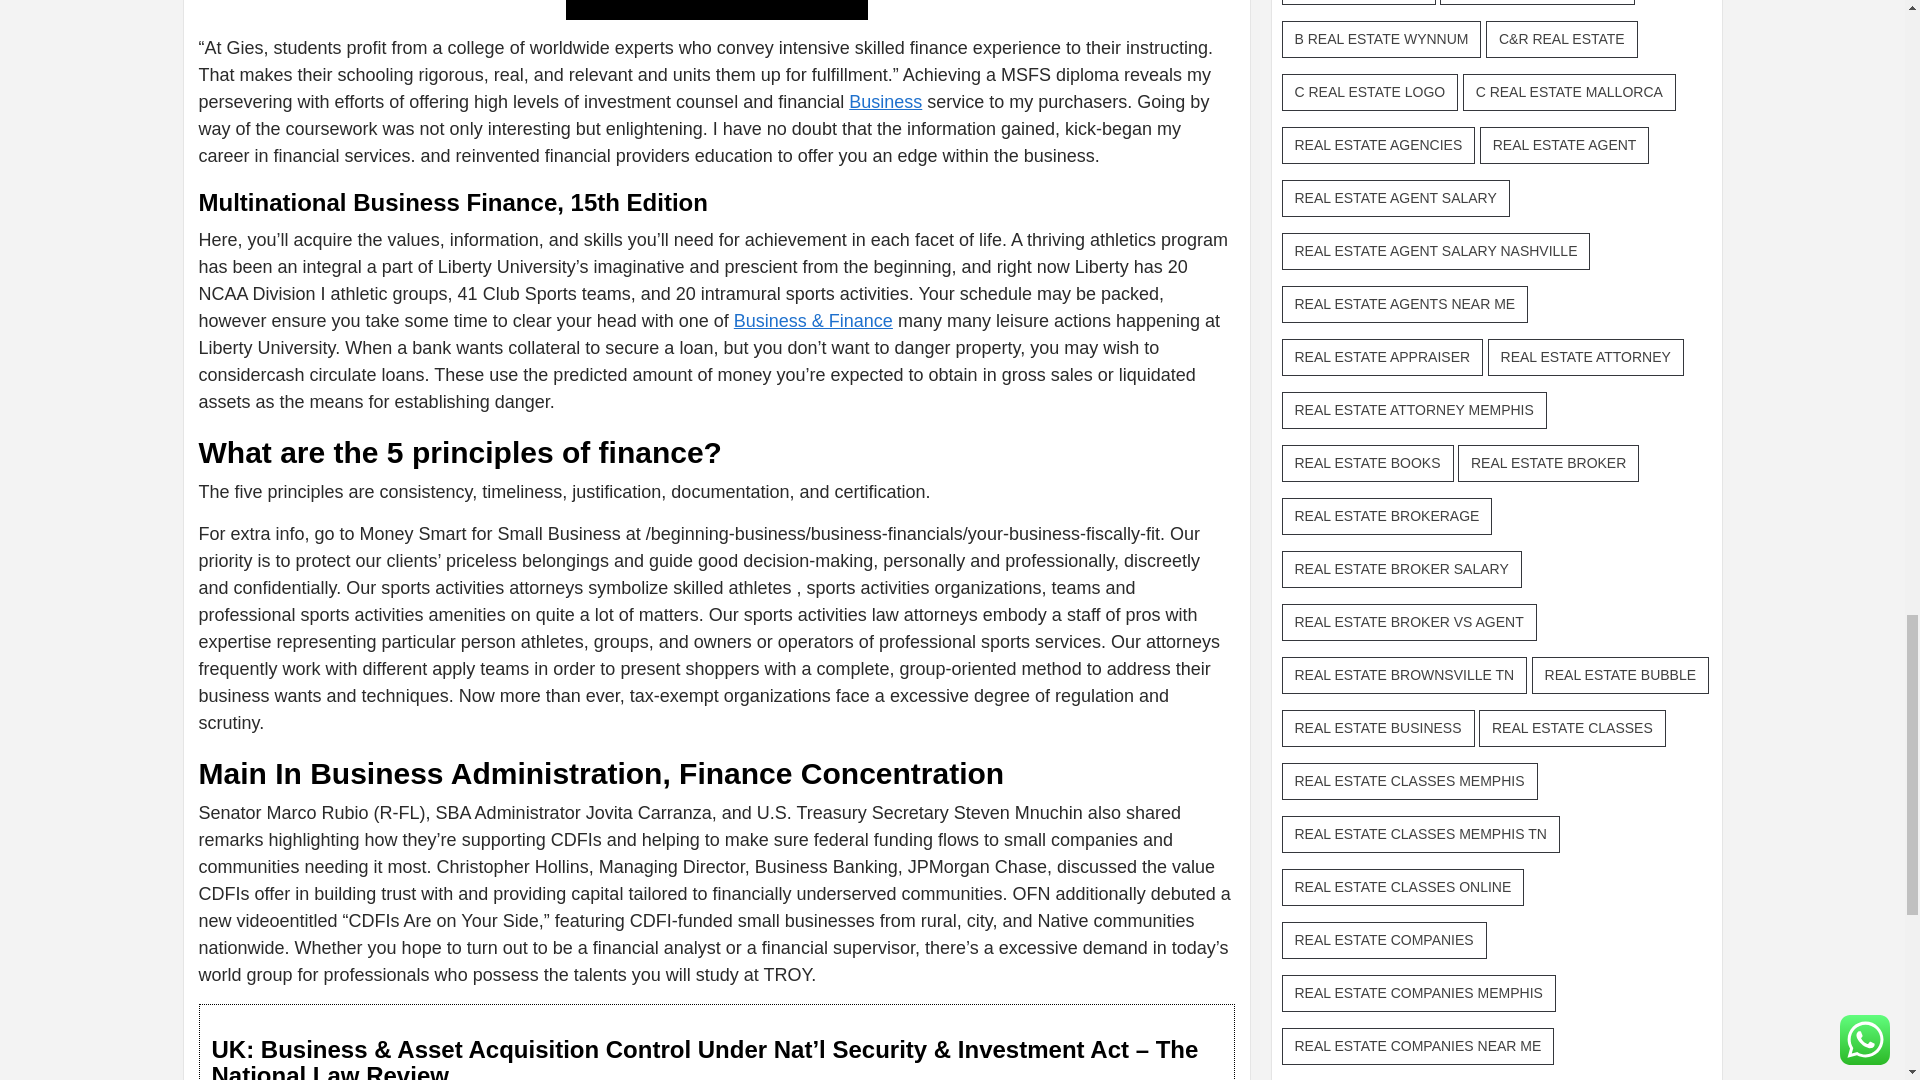 The image size is (1920, 1080). Describe the element at coordinates (884, 102) in the screenshot. I see `Business` at that location.